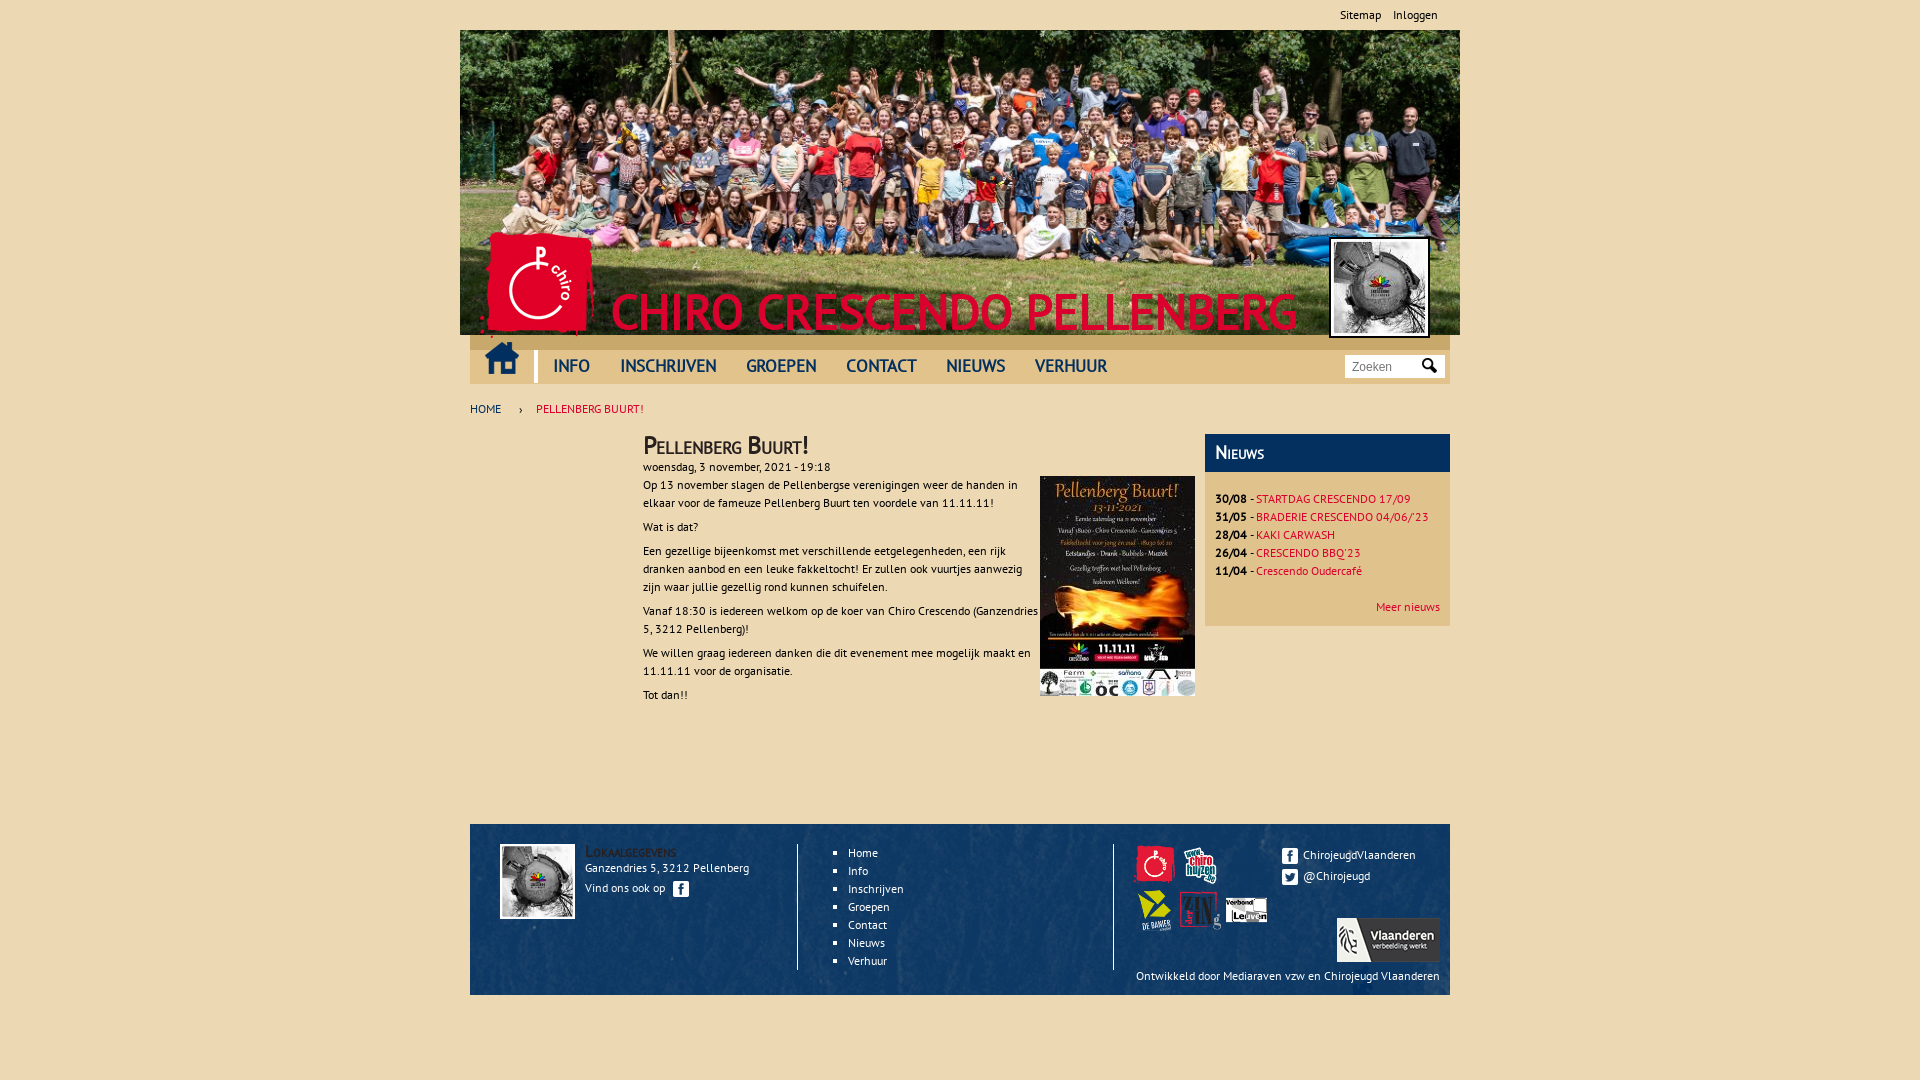  Describe the element at coordinates (1249, 926) in the screenshot. I see `Zindering` at that location.